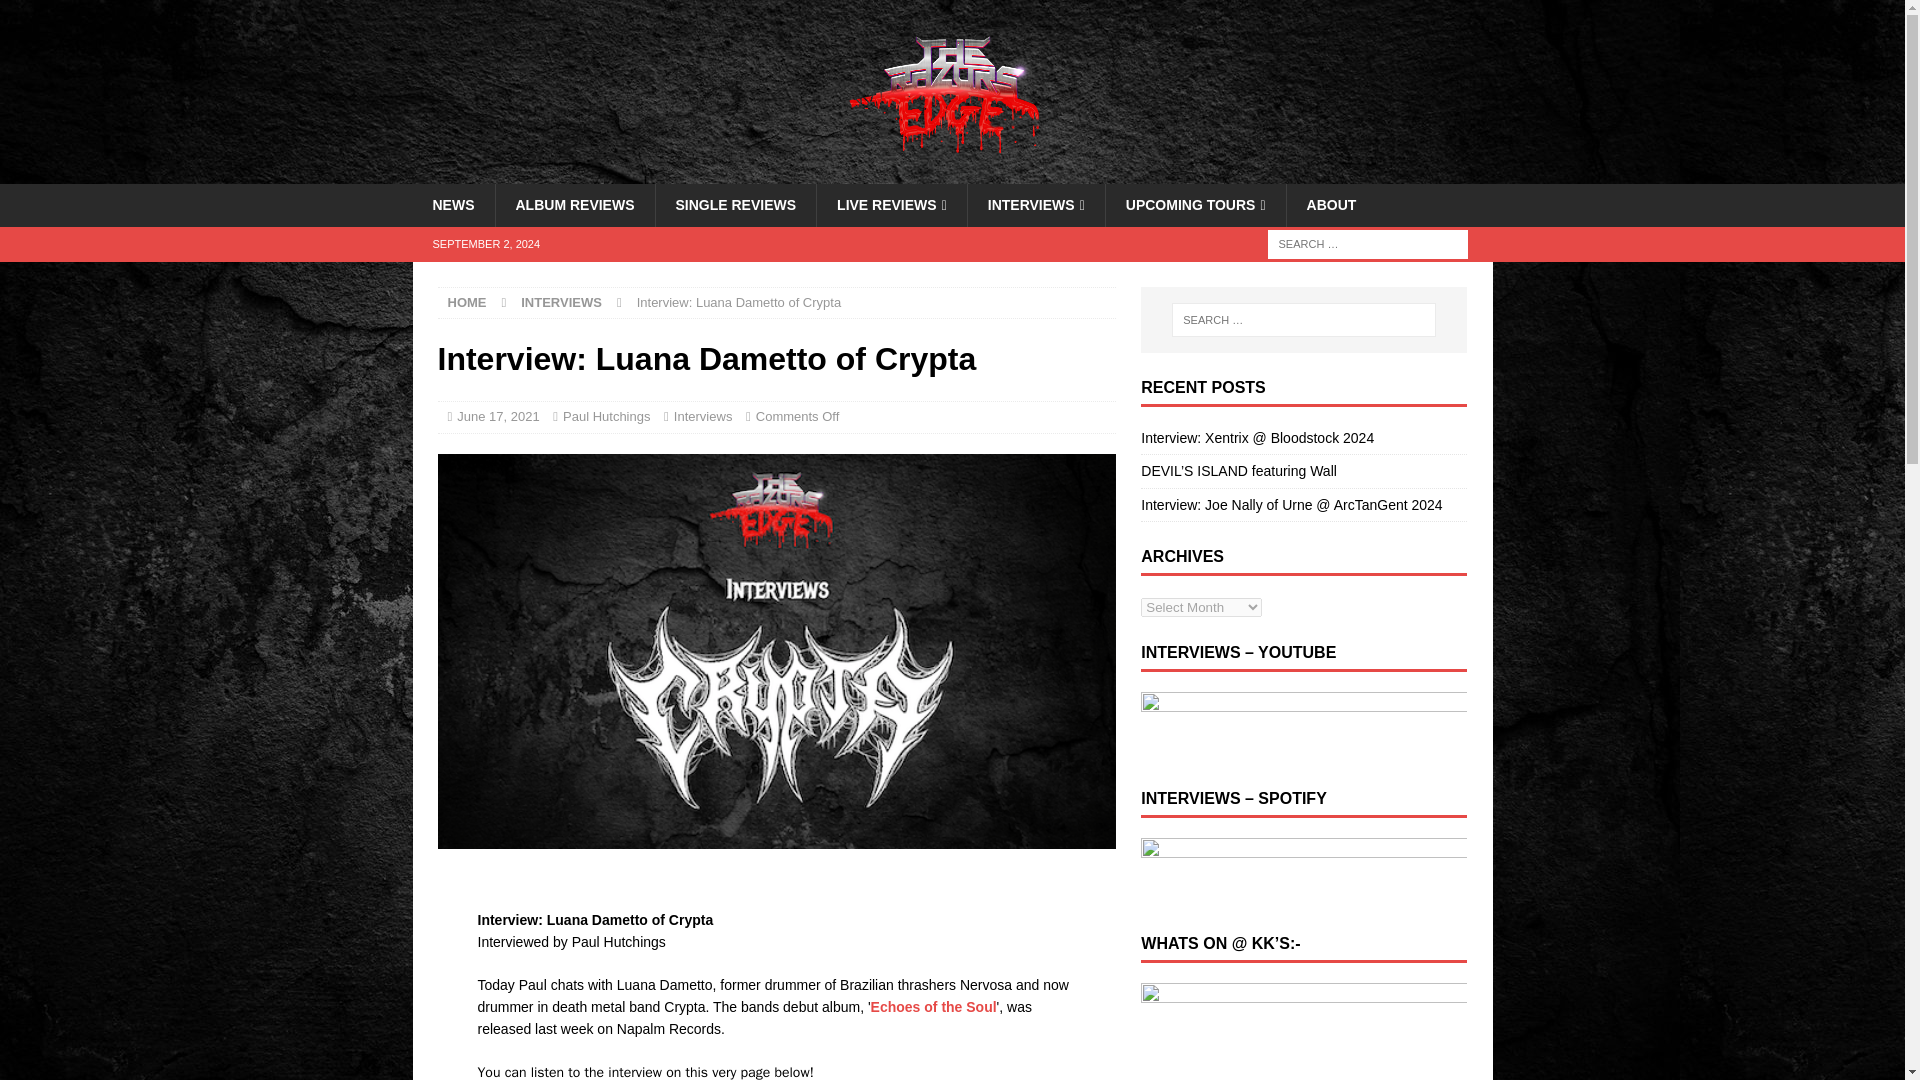  What do you see at coordinates (735, 204) in the screenshot?
I see `SINGLE REVIEWS` at bounding box center [735, 204].